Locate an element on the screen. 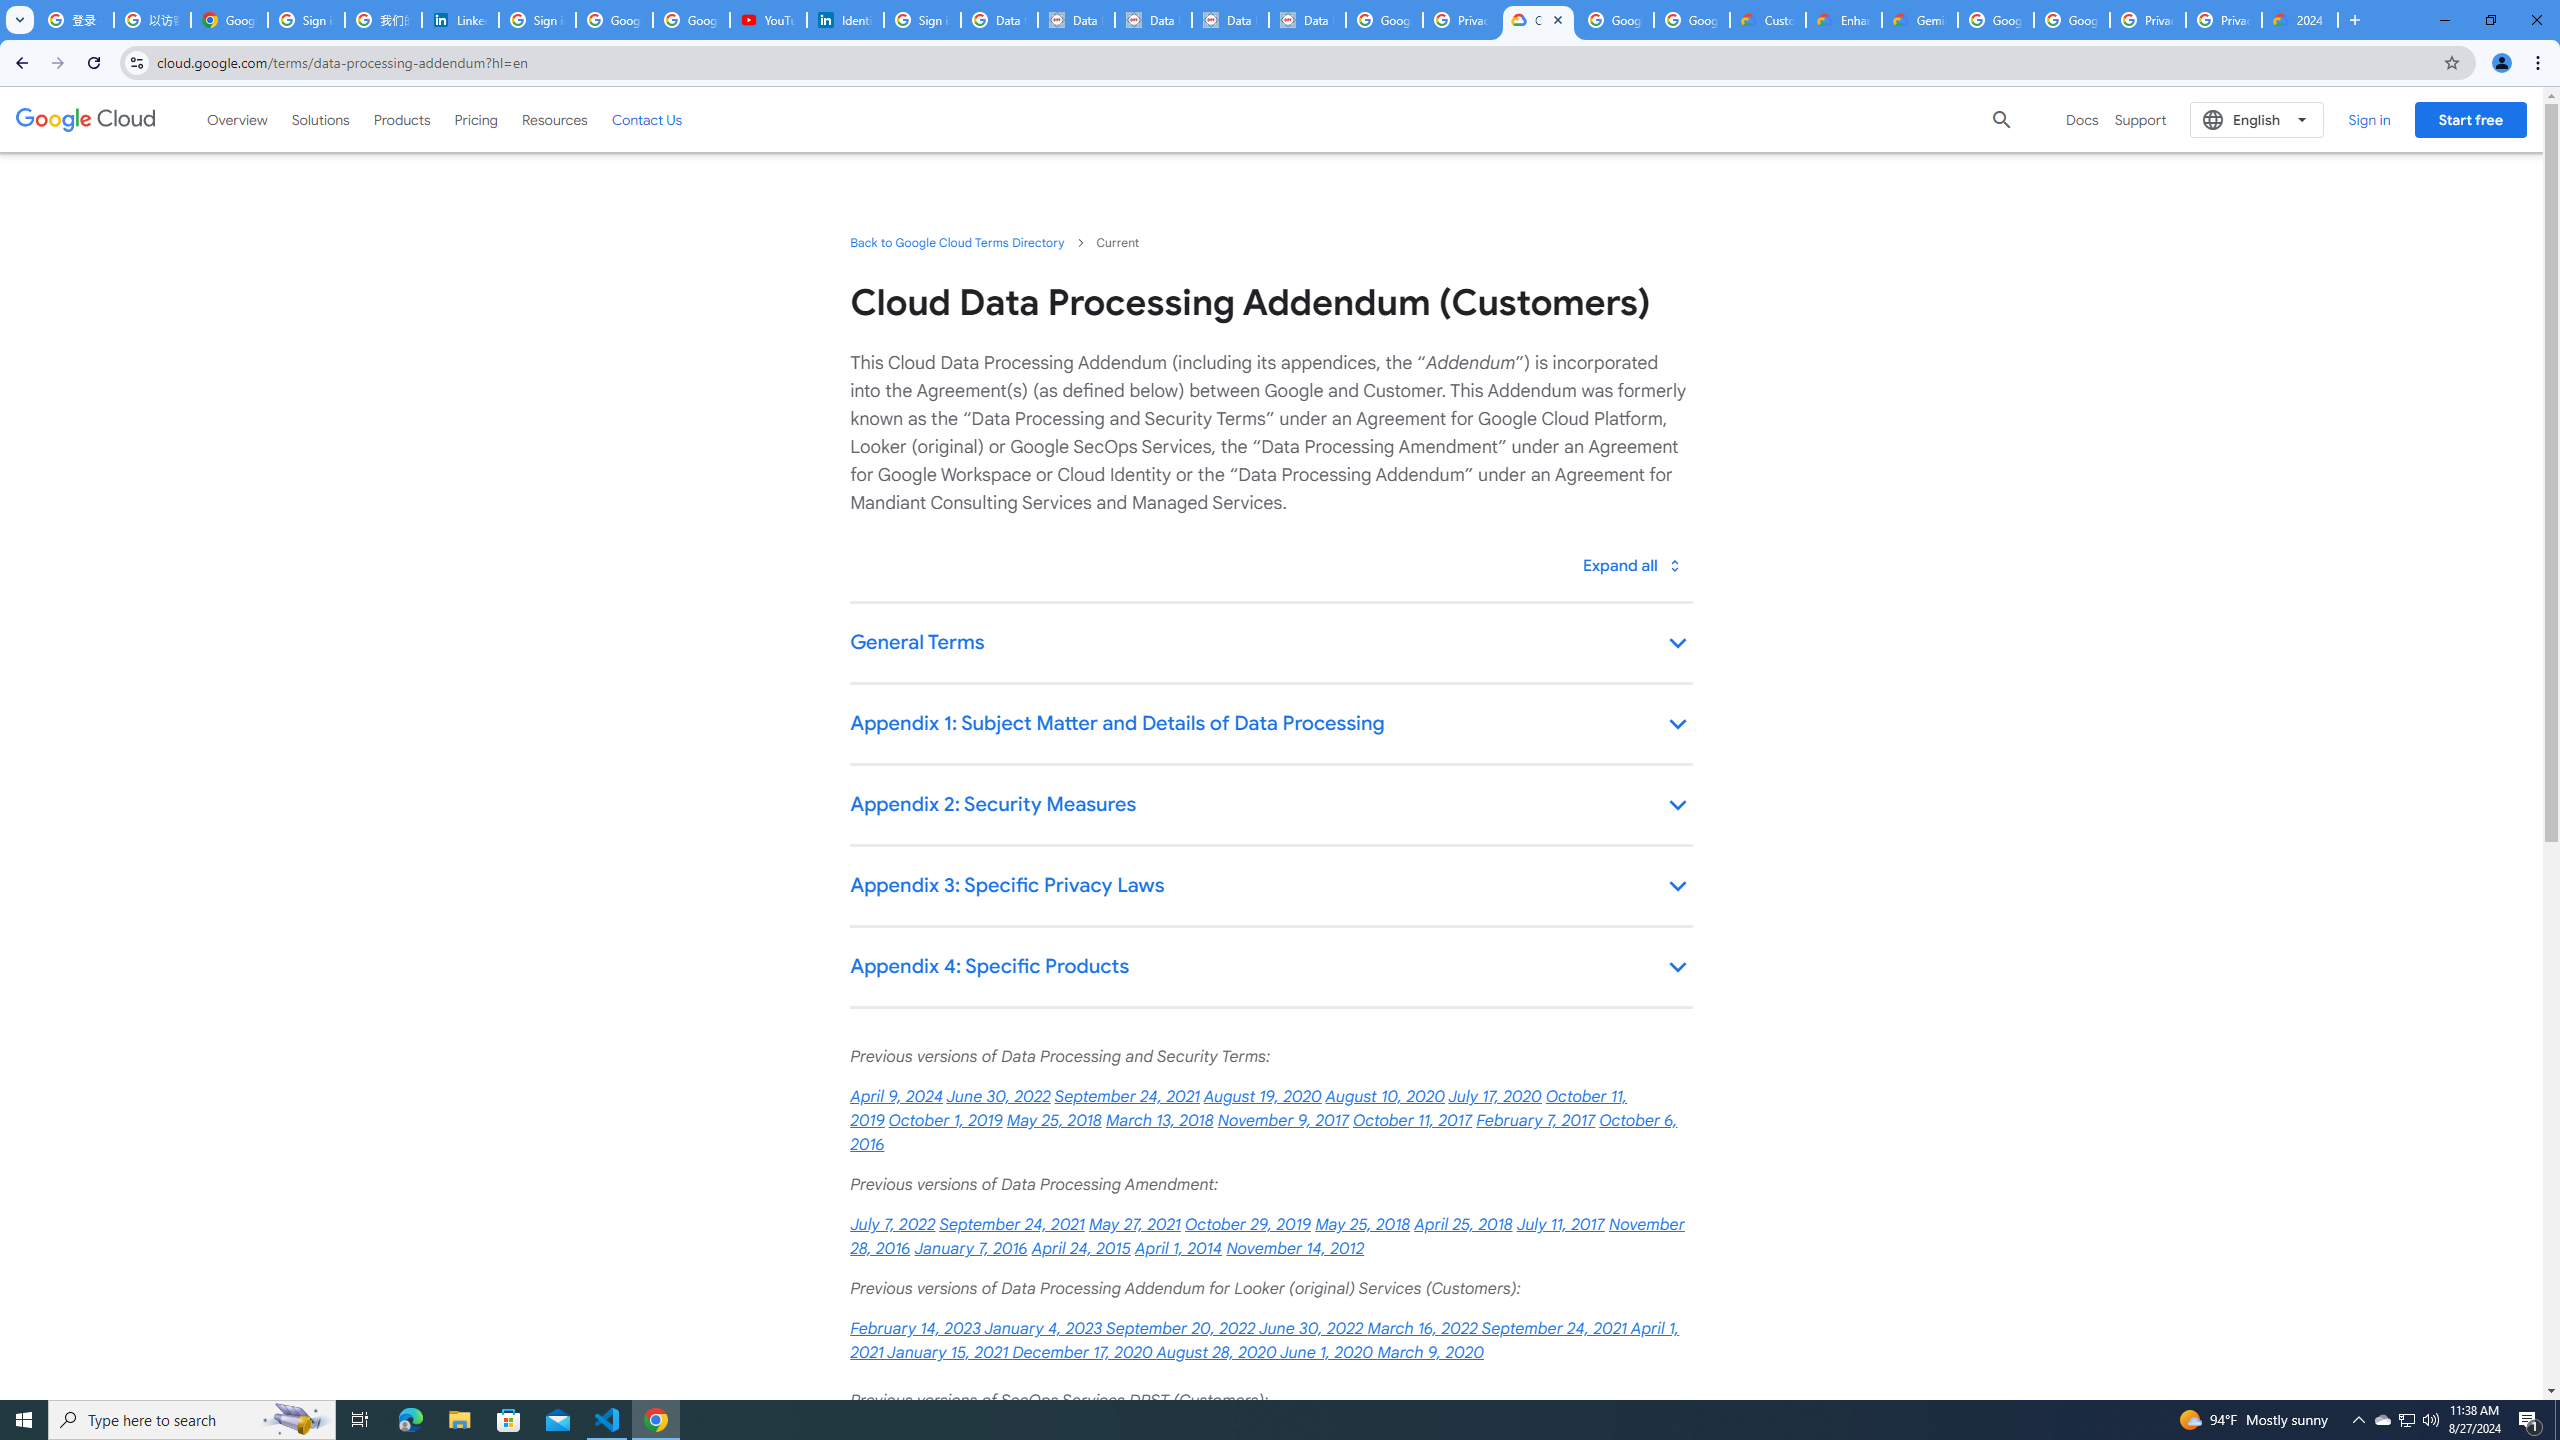 The height and width of the screenshot is (1440, 2560). October 6, 2016 is located at coordinates (1262, 1132).